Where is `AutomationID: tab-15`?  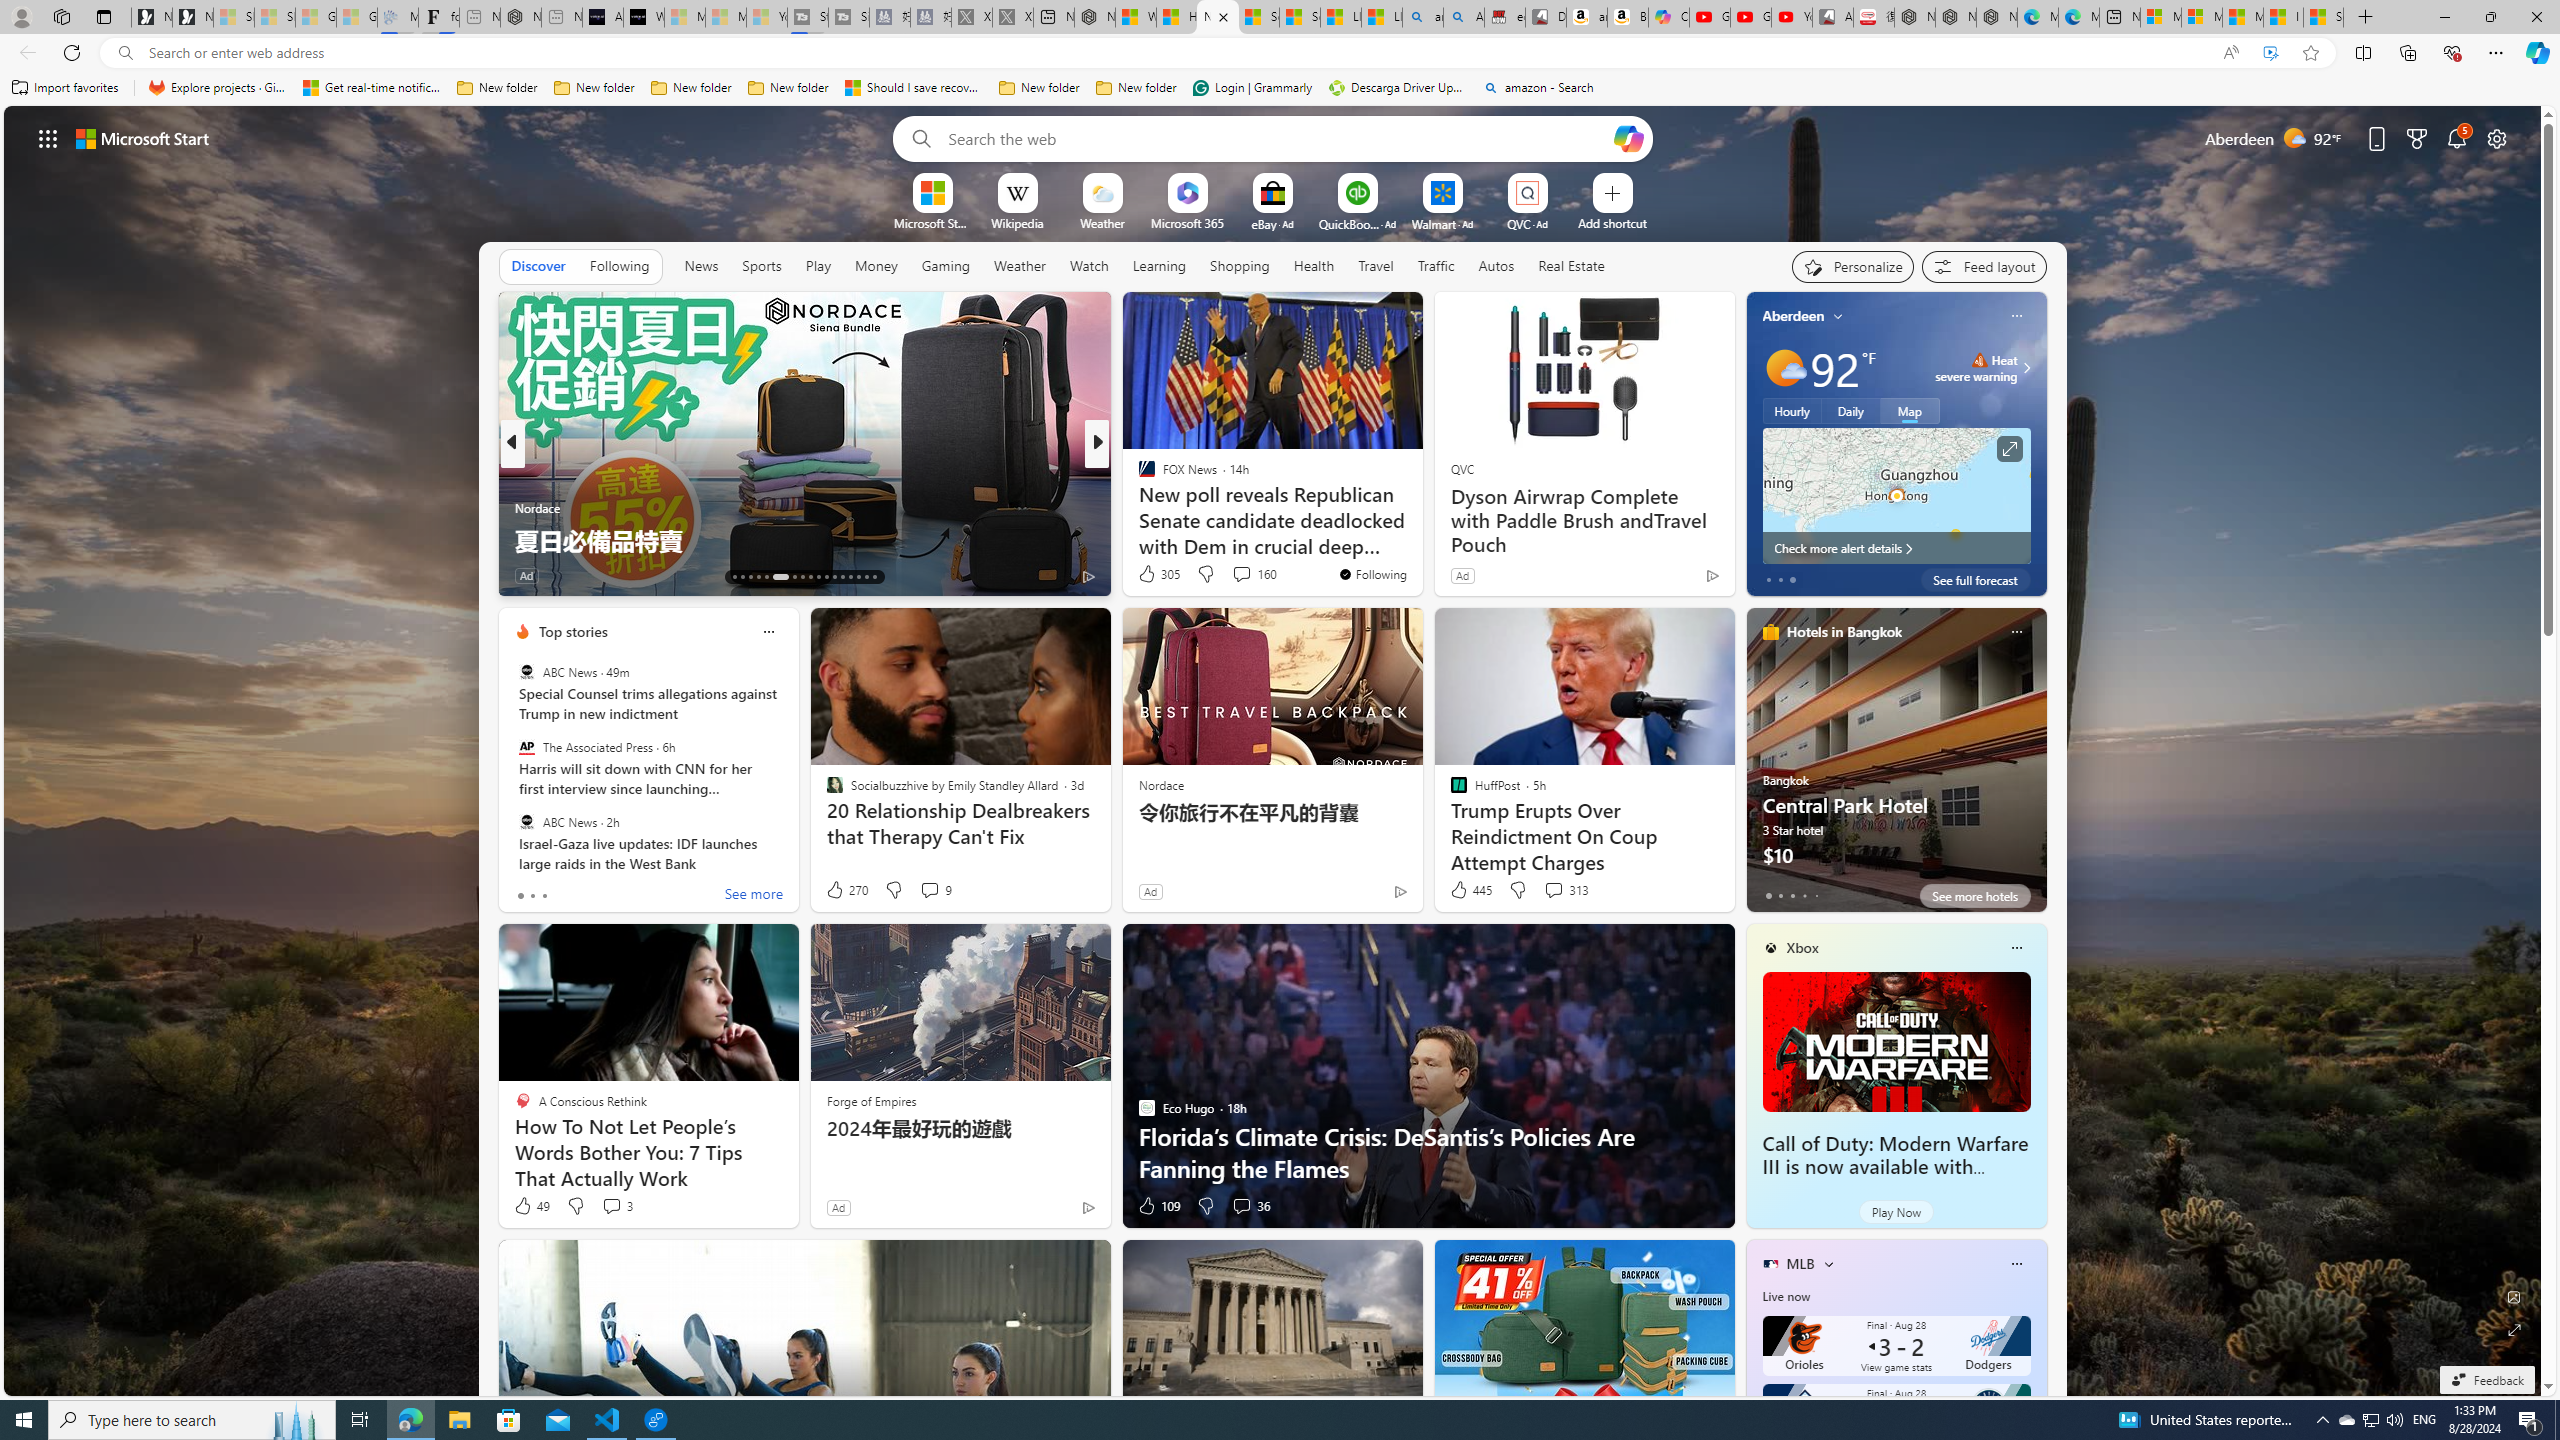
AutomationID: tab-15 is located at coordinates (750, 577).